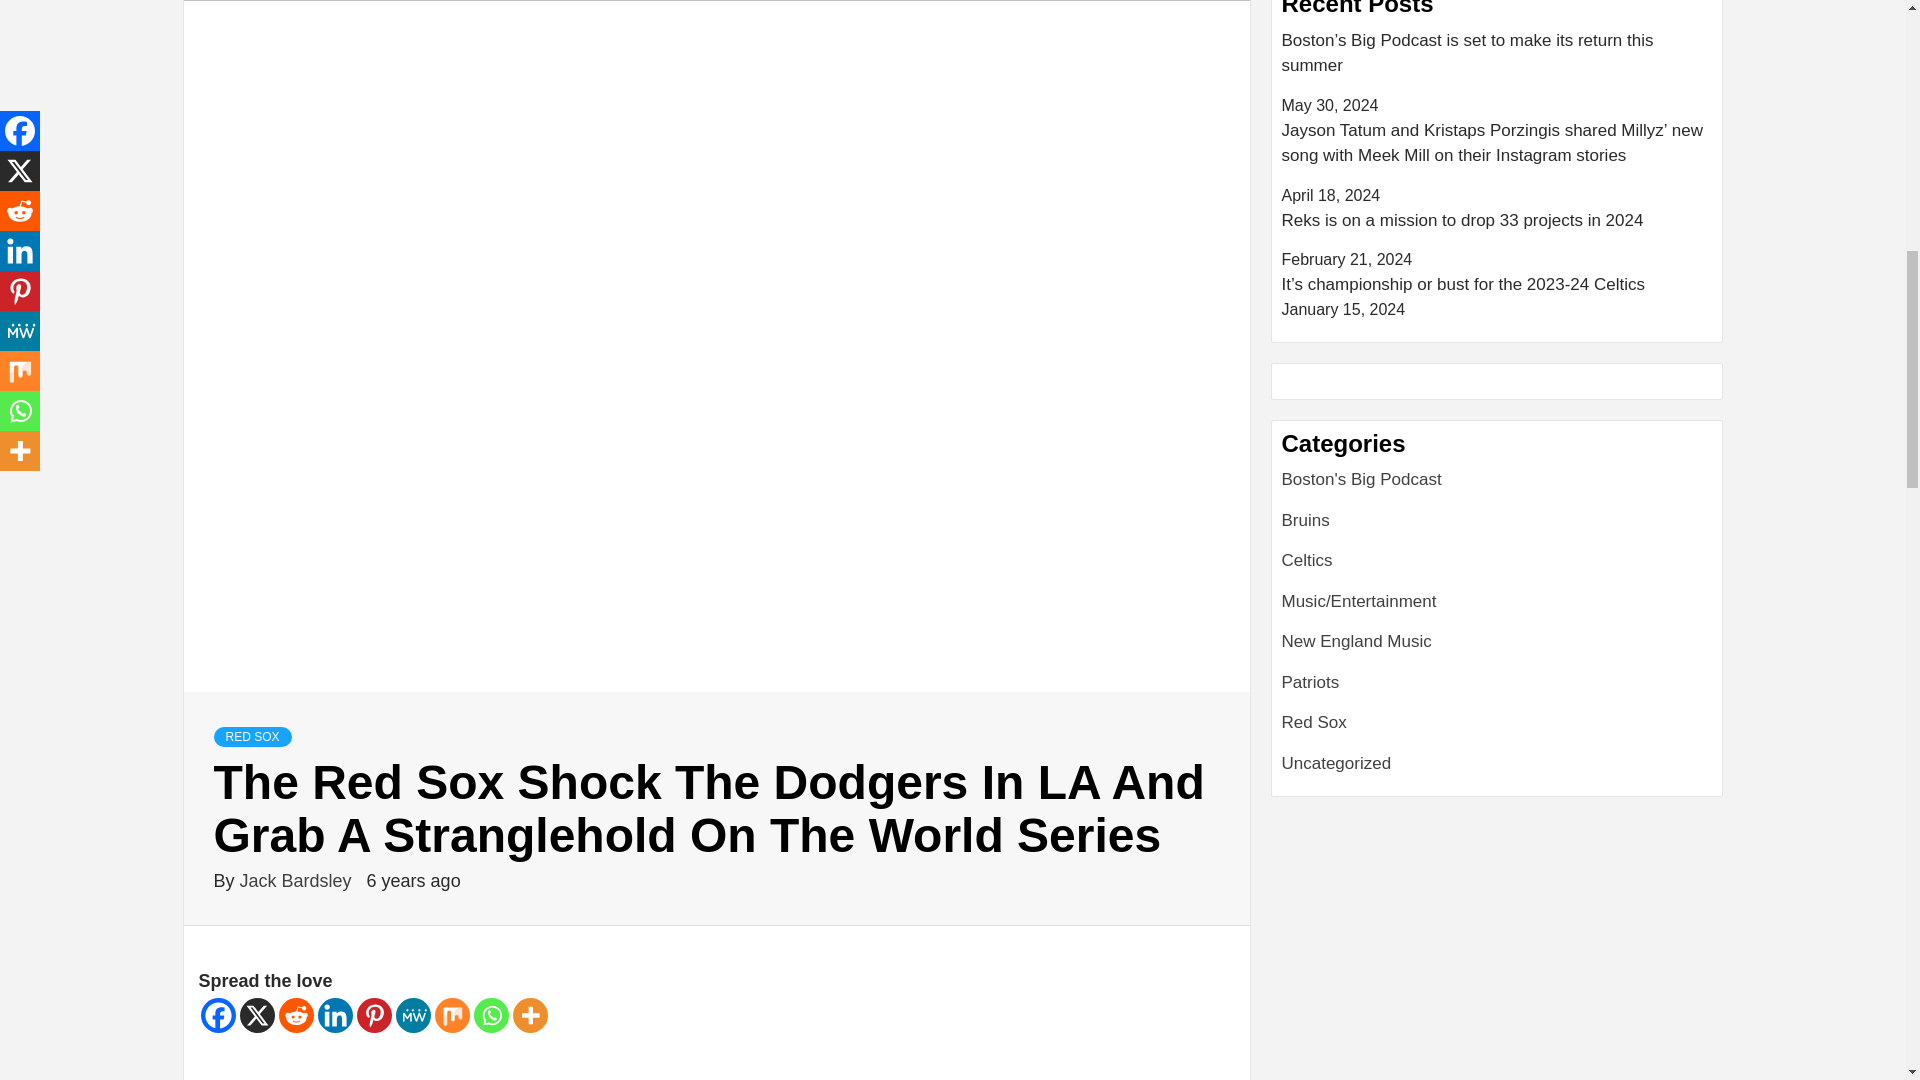  I want to click on Linkedin, so click(336, 1014).